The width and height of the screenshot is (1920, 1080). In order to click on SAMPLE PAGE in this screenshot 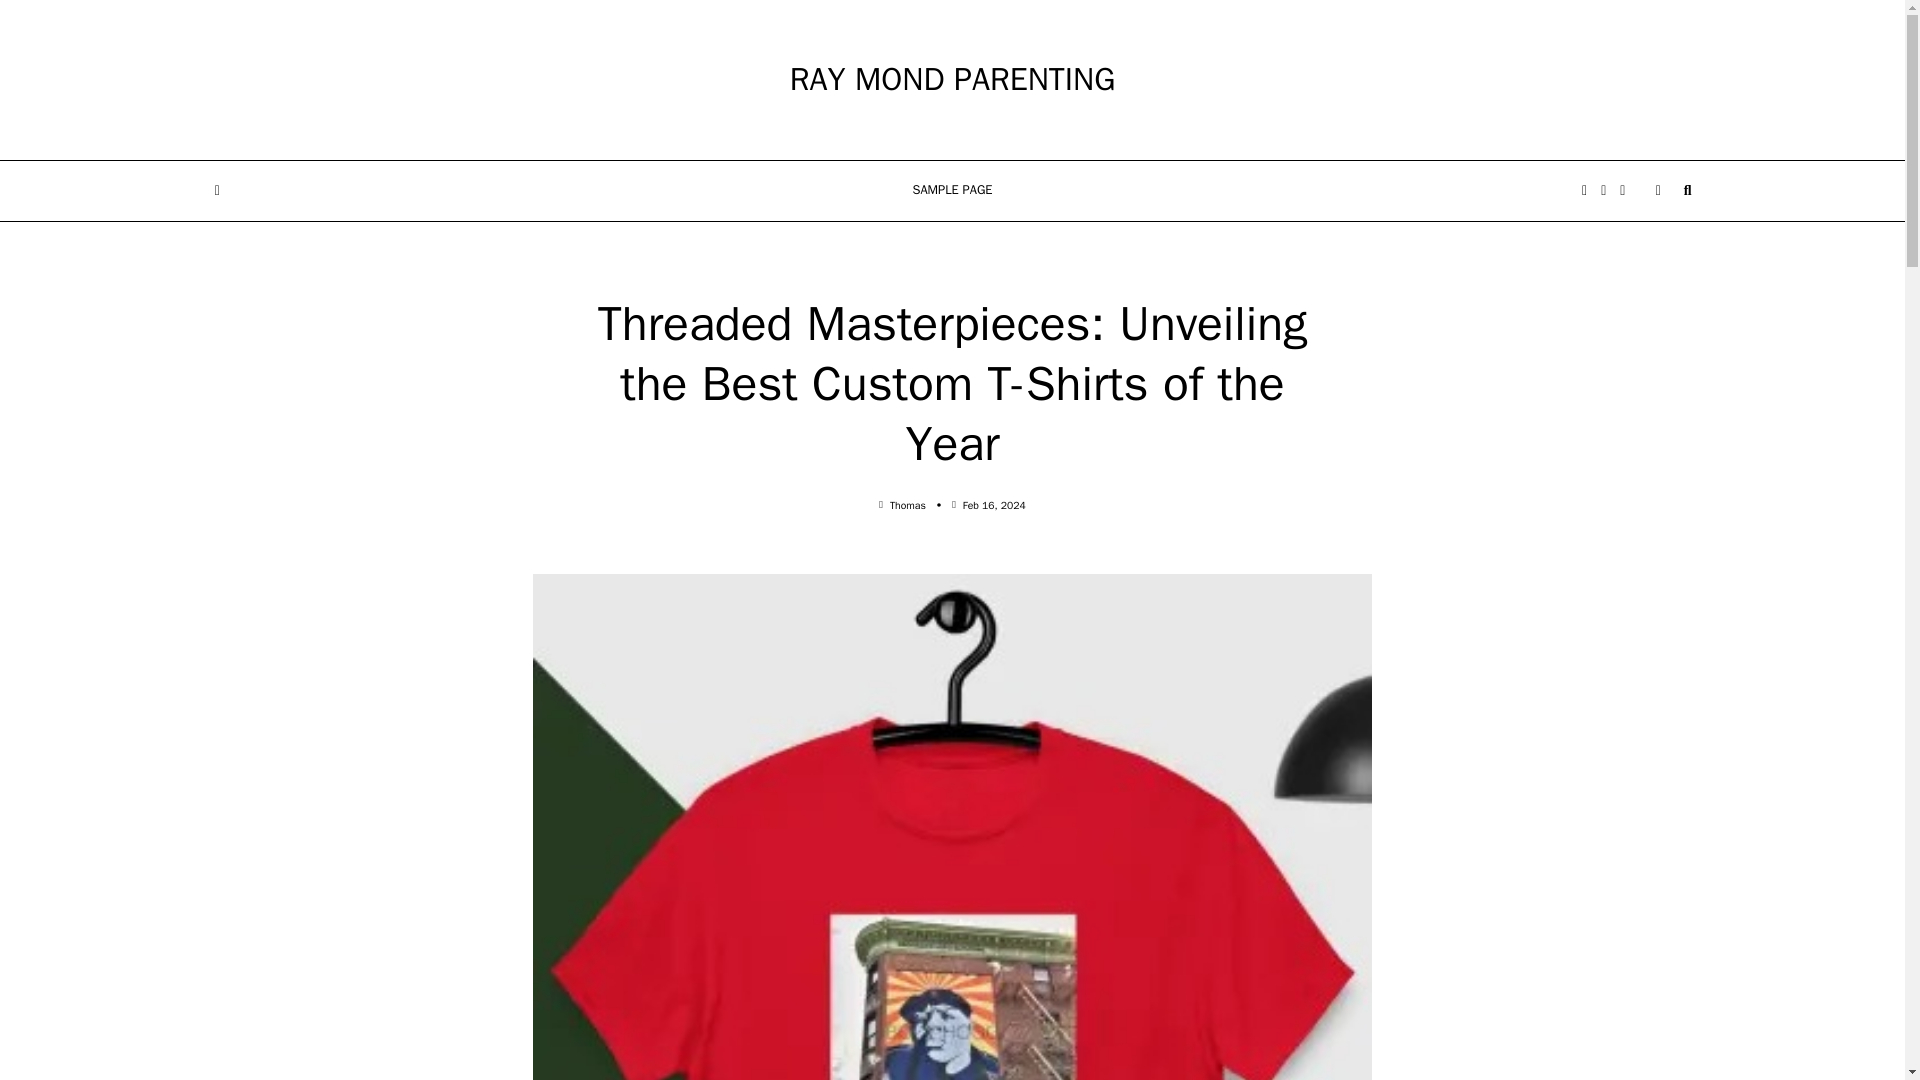, I will do `click(952, 191)`.